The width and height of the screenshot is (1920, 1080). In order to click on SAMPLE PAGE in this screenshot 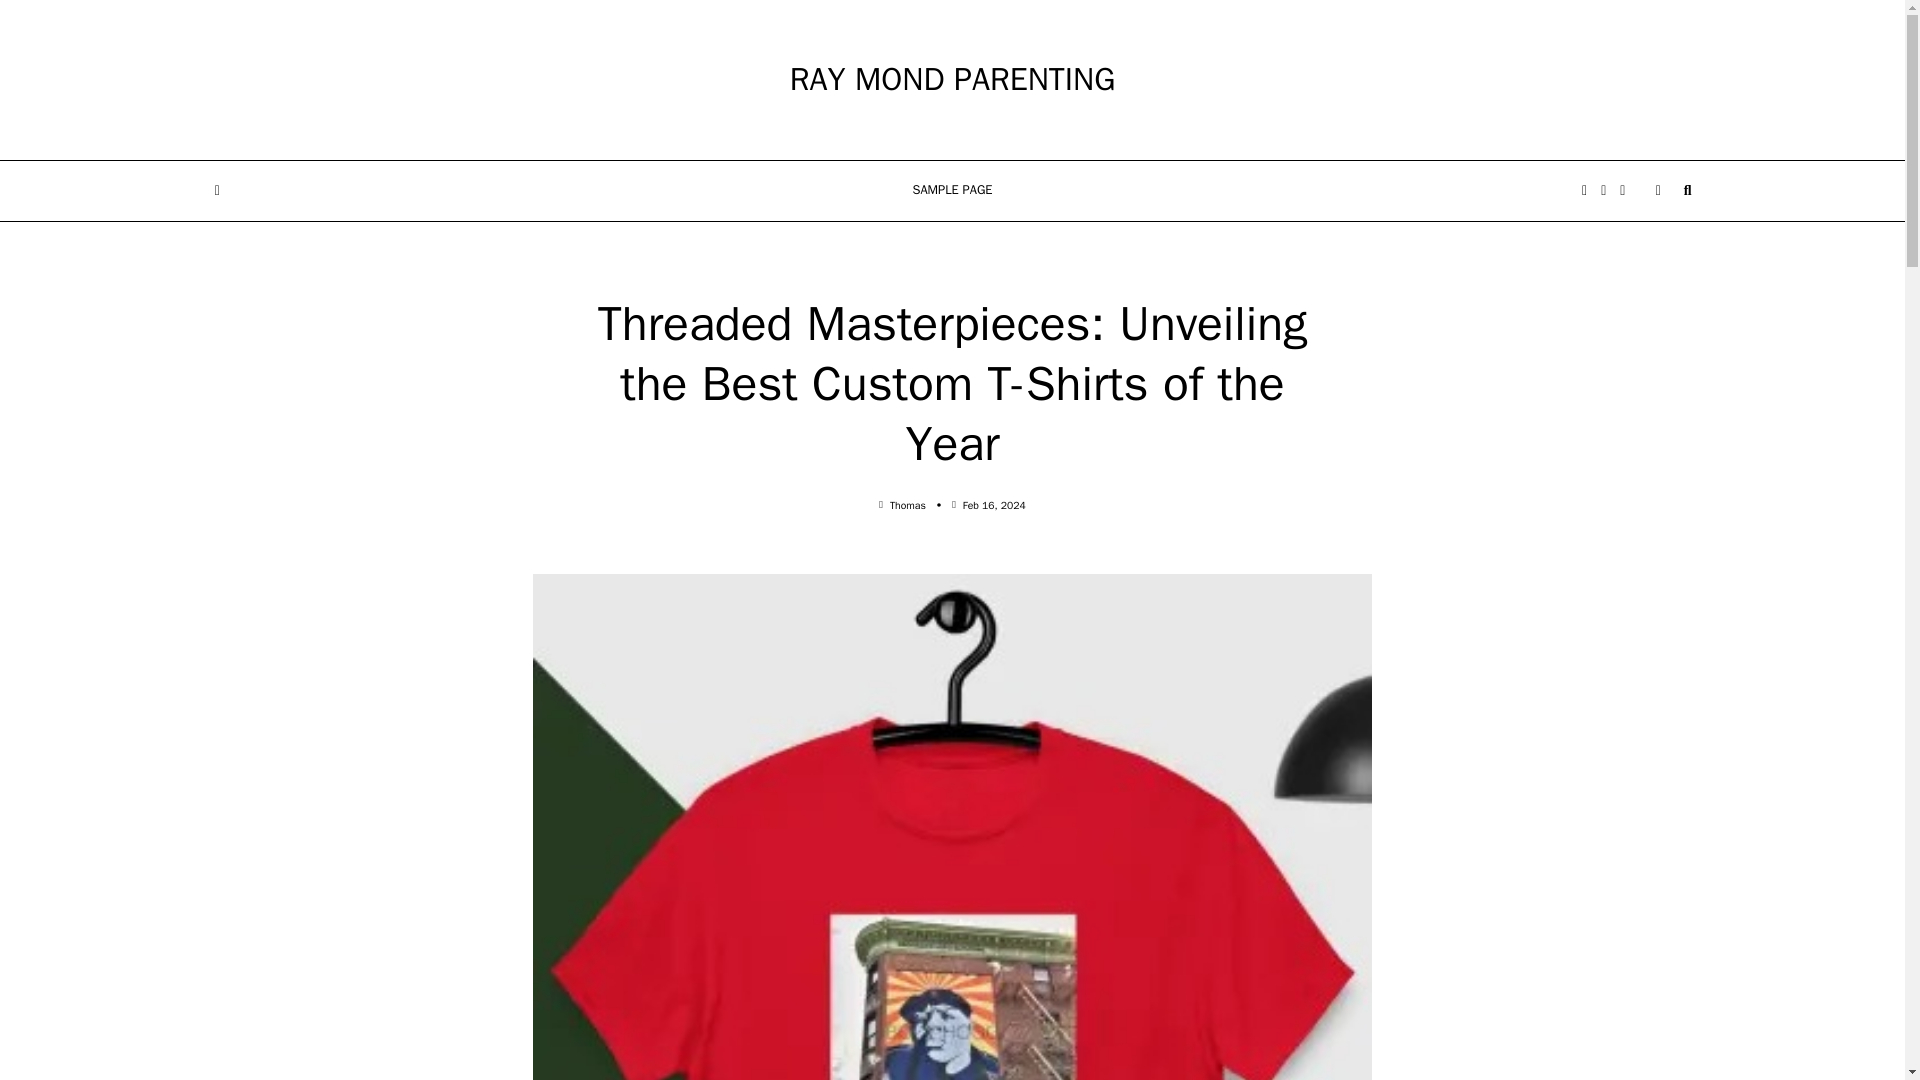, I will do `click(952, 191)`.